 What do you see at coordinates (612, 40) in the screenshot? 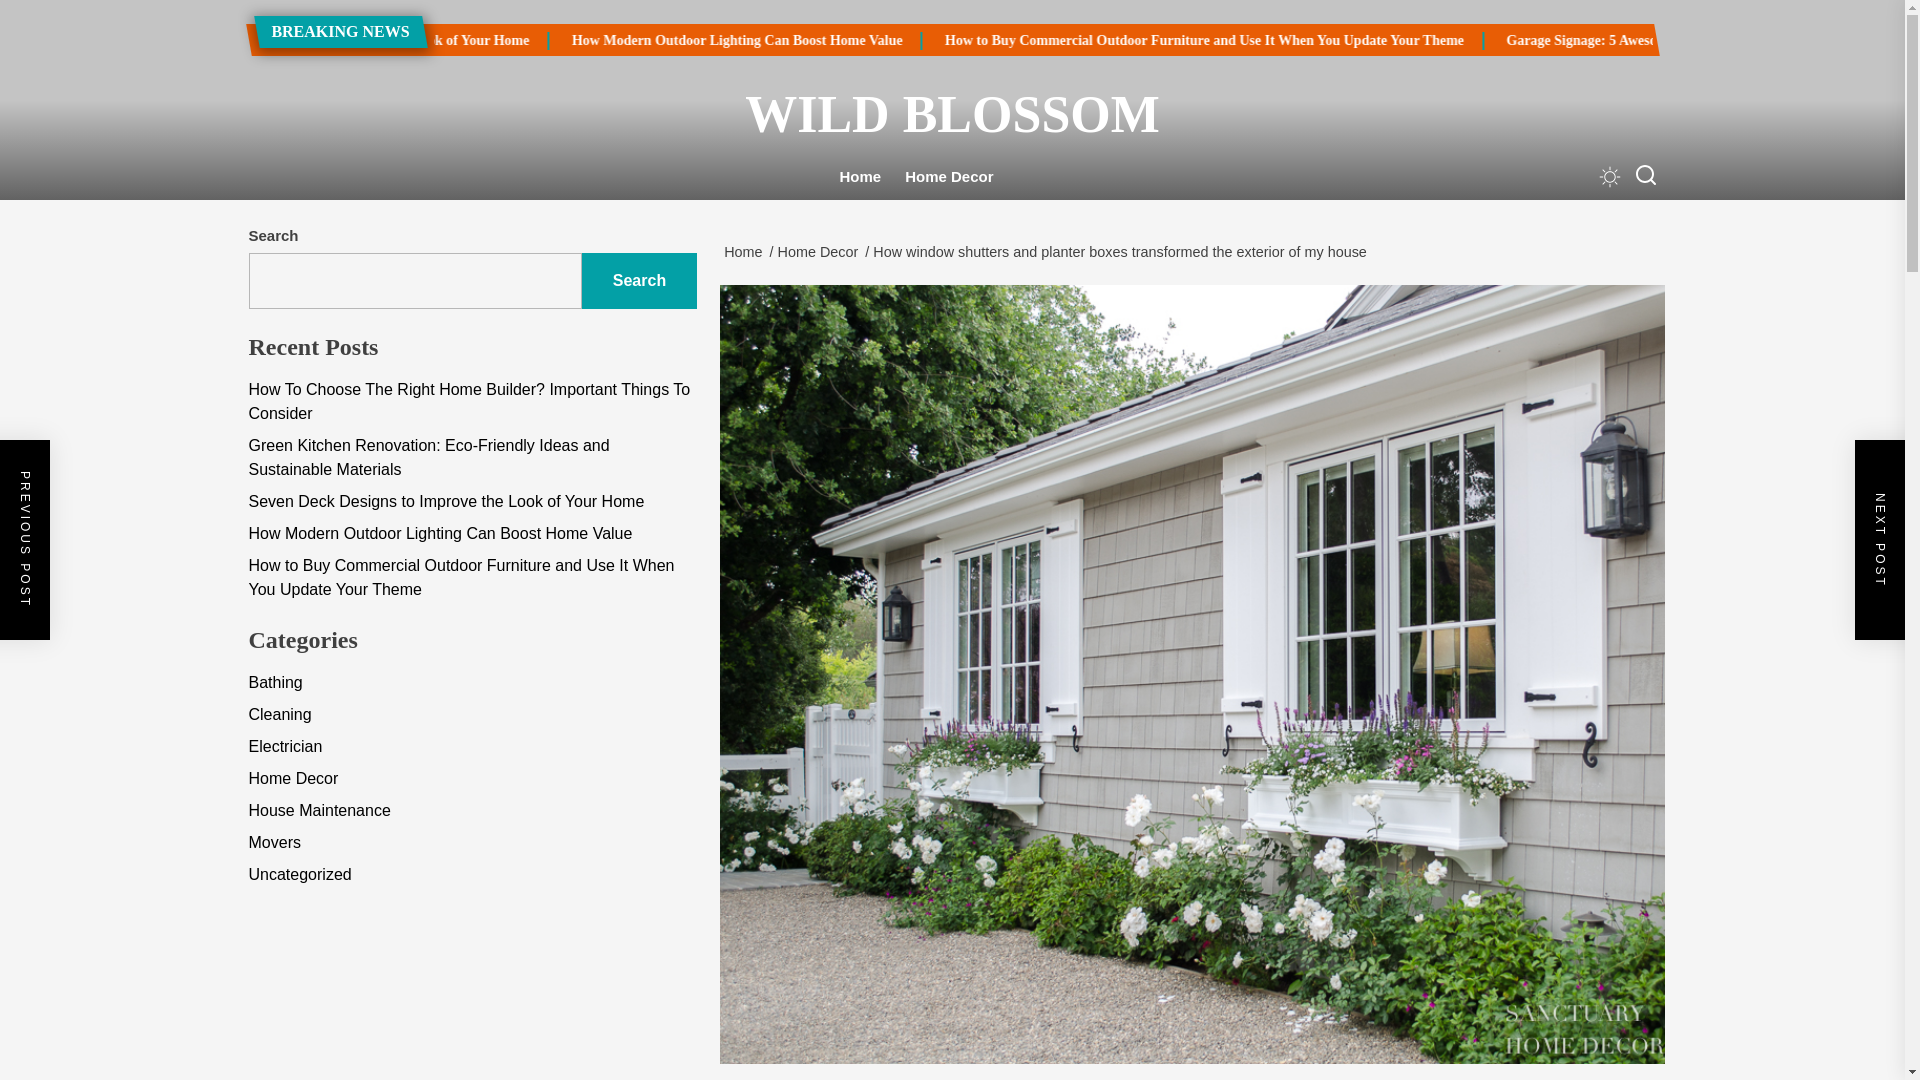
I see `Seven Deck Designs to Improve the Look of Your Home` at bounding box center [612, 40].